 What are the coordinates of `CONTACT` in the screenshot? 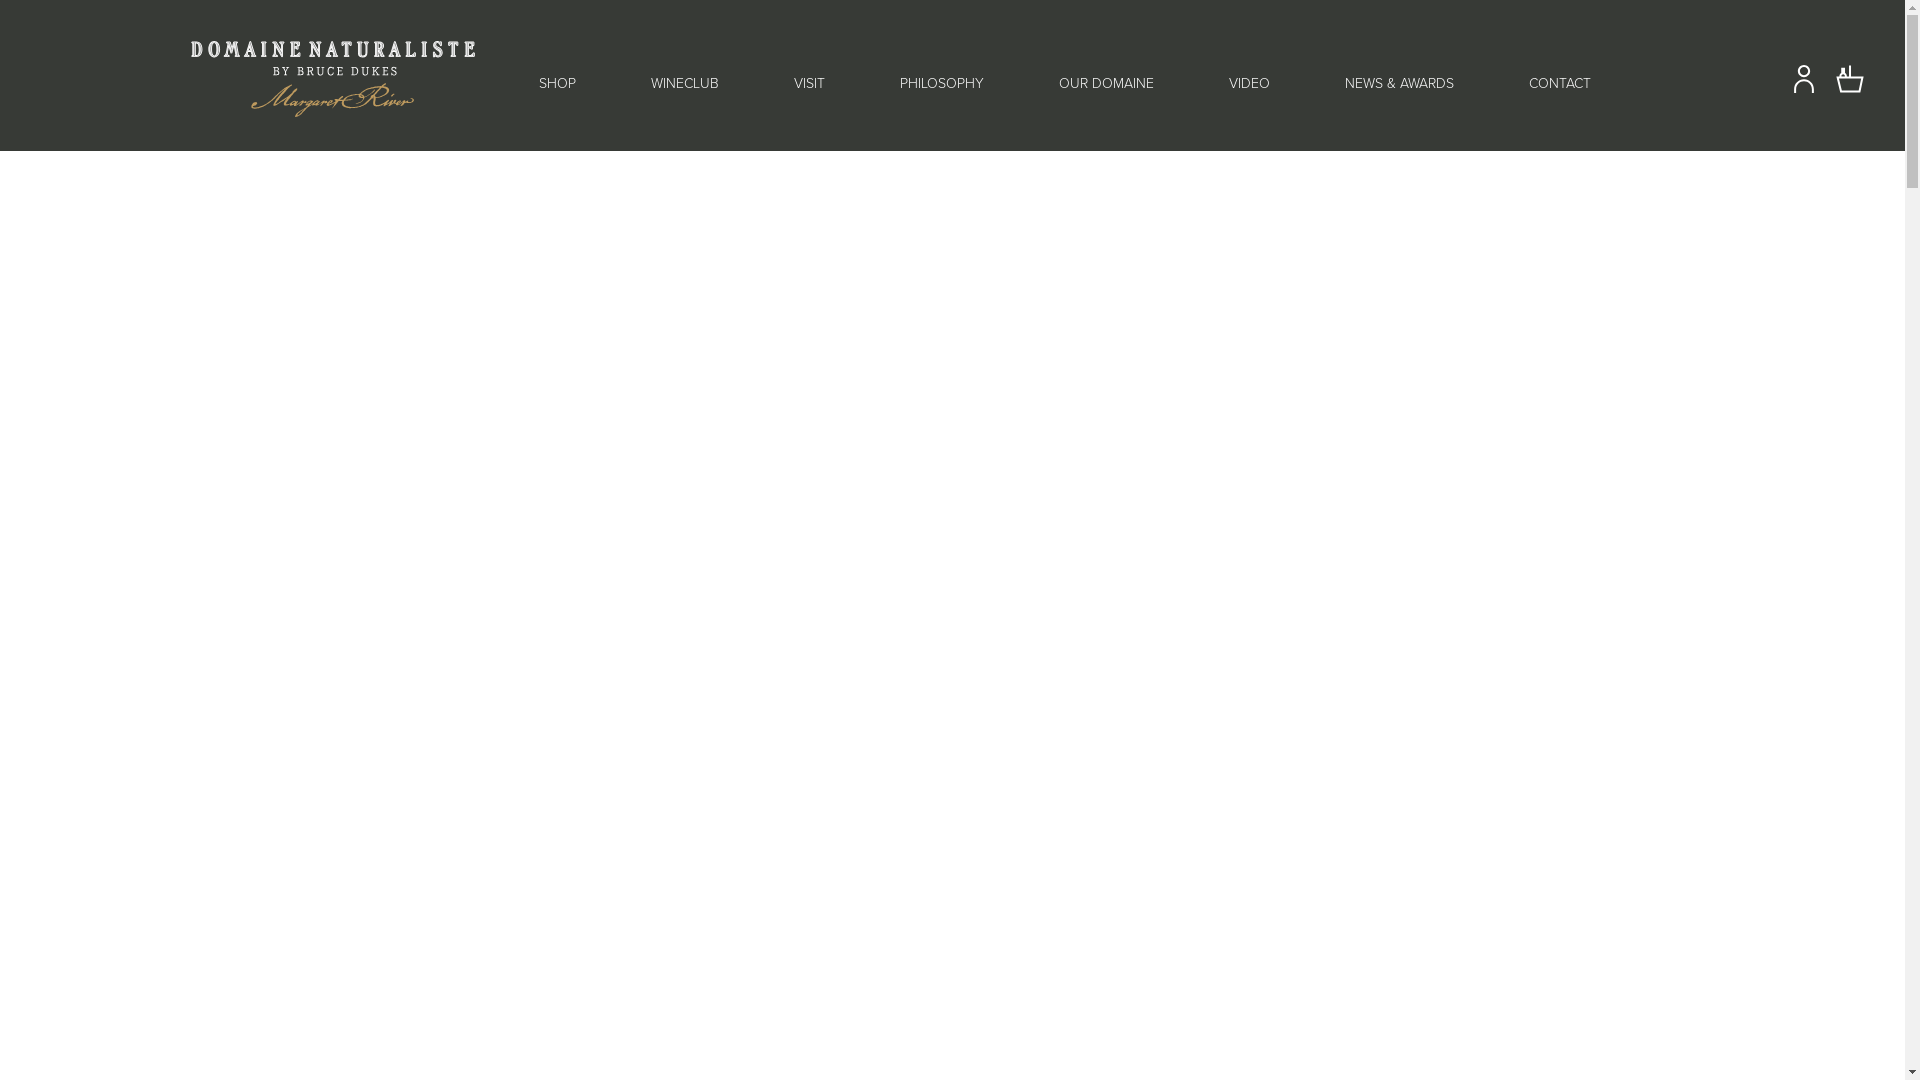 It's located at (1559, 82).